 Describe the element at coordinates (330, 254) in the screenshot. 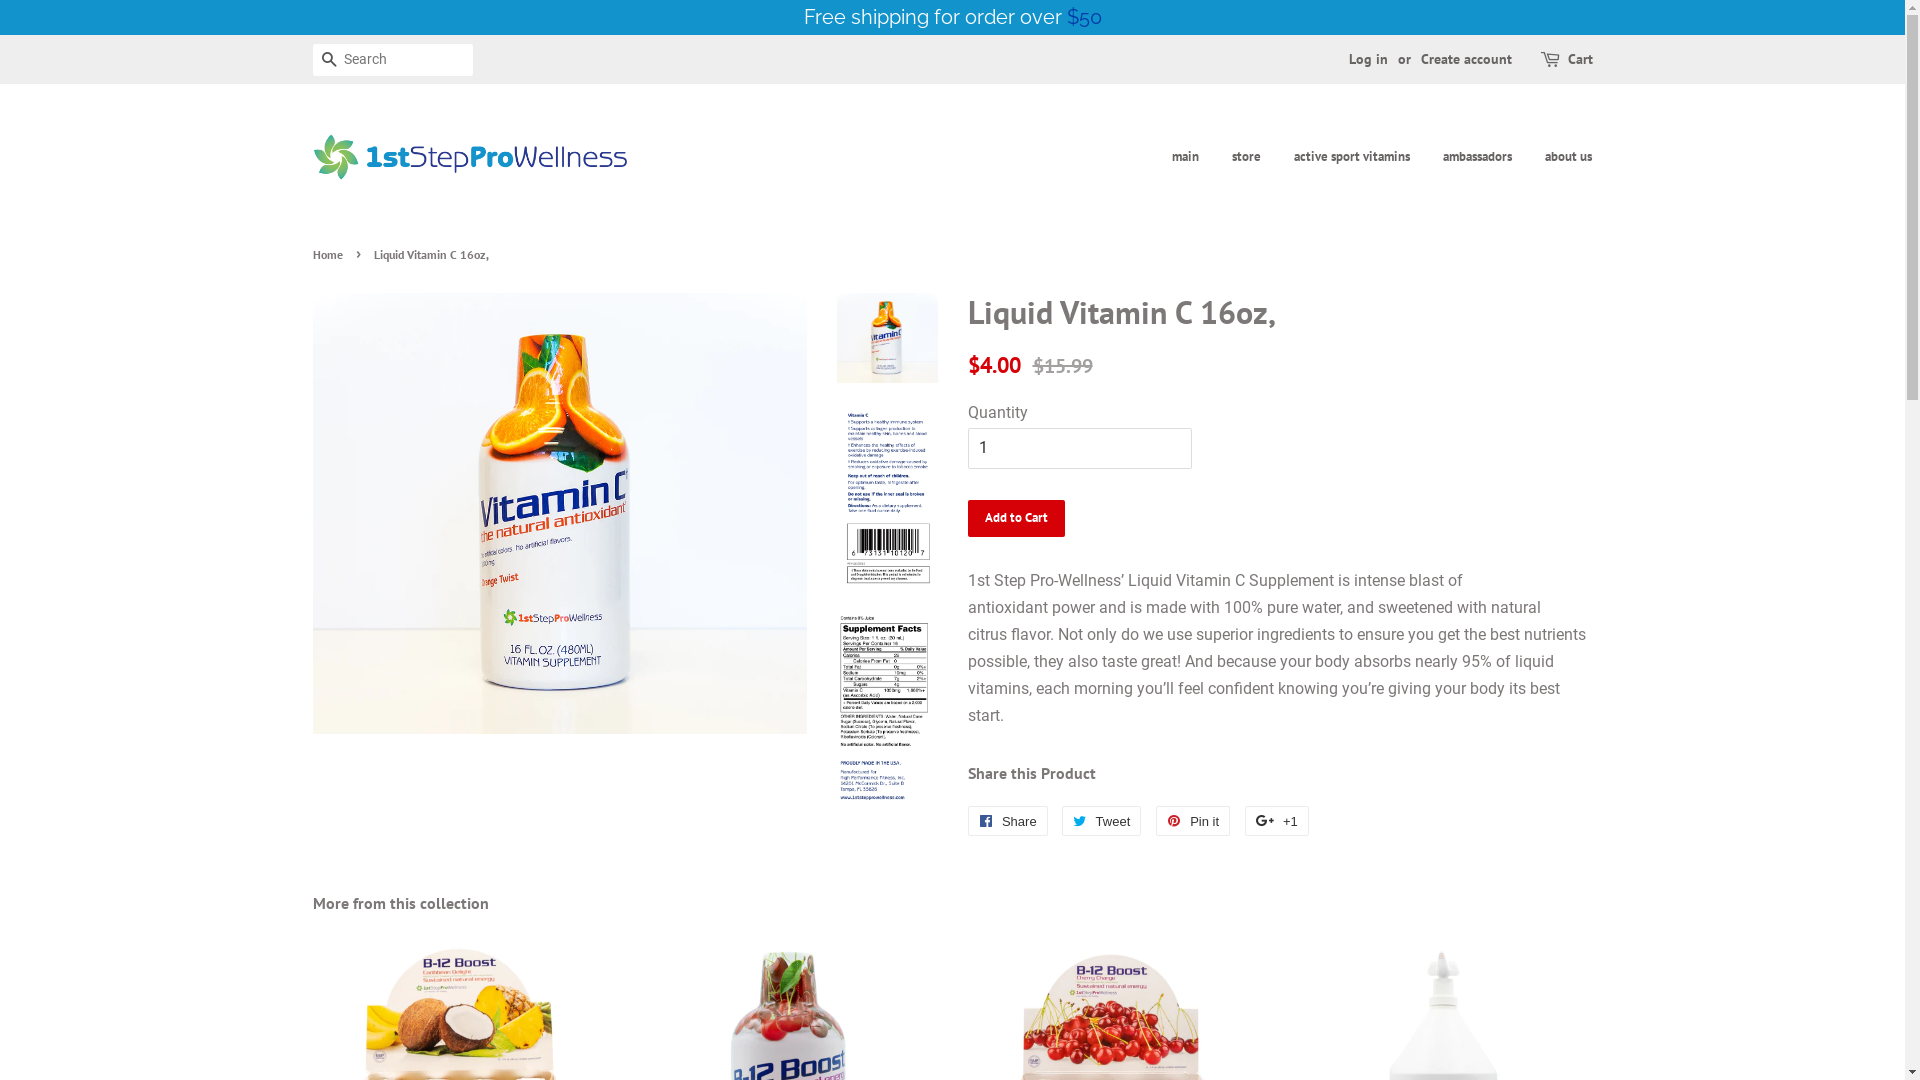

I see `Home` at that location.